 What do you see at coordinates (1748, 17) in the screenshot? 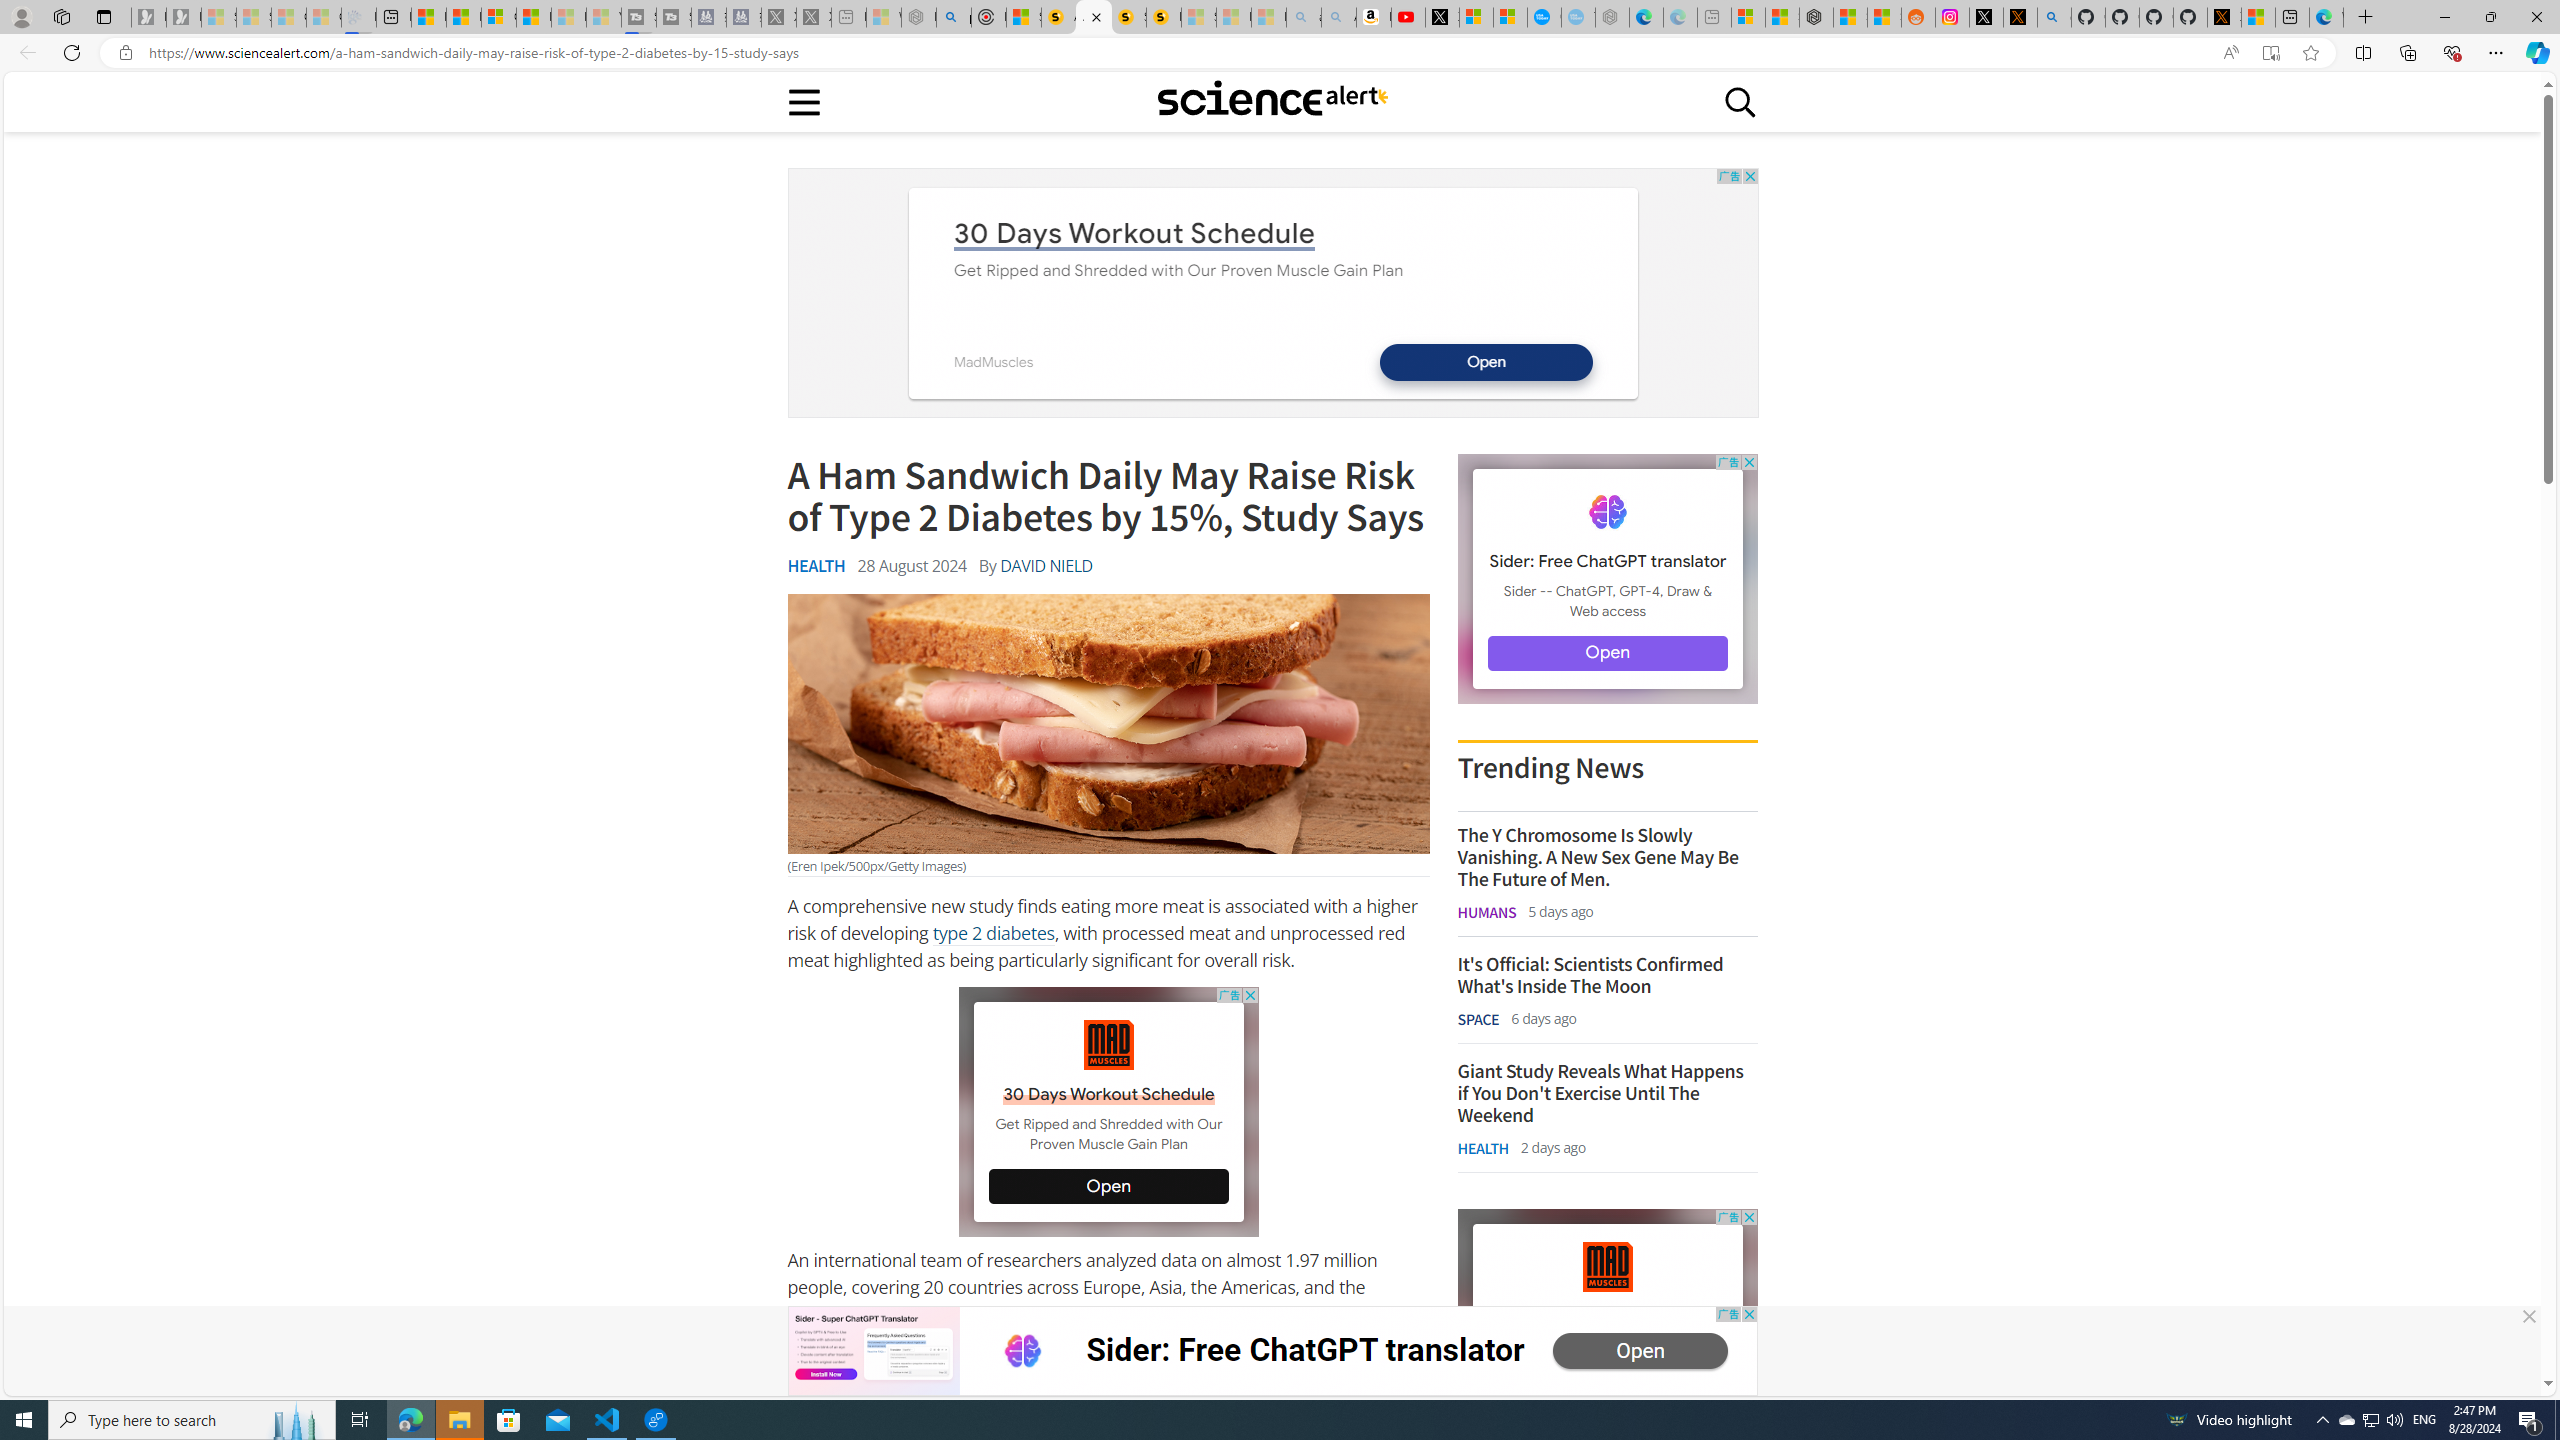
I see `Microsoft account | Microsoft Account Privacy Settings` at bounding box center [1748, 17].